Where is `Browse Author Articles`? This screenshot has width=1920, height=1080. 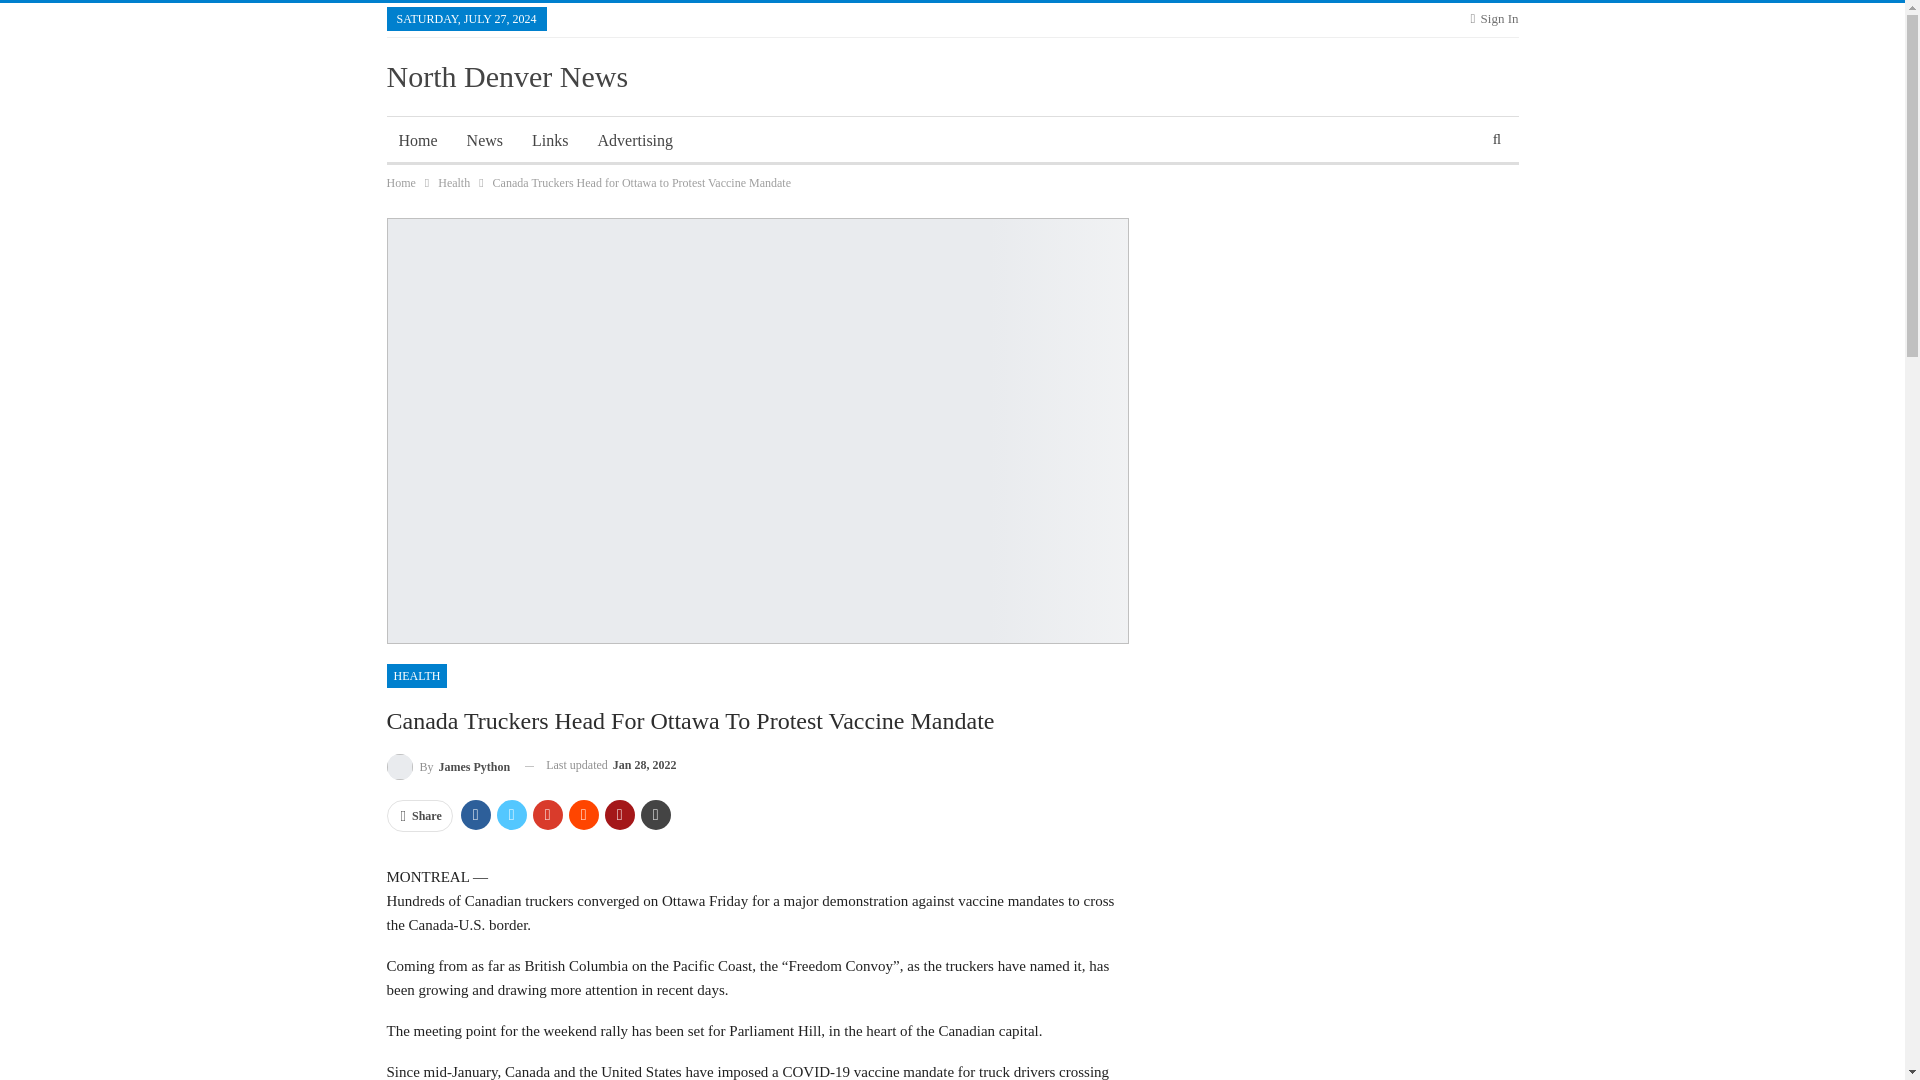
Browse Author Articles is located at coordinates (448, 764).